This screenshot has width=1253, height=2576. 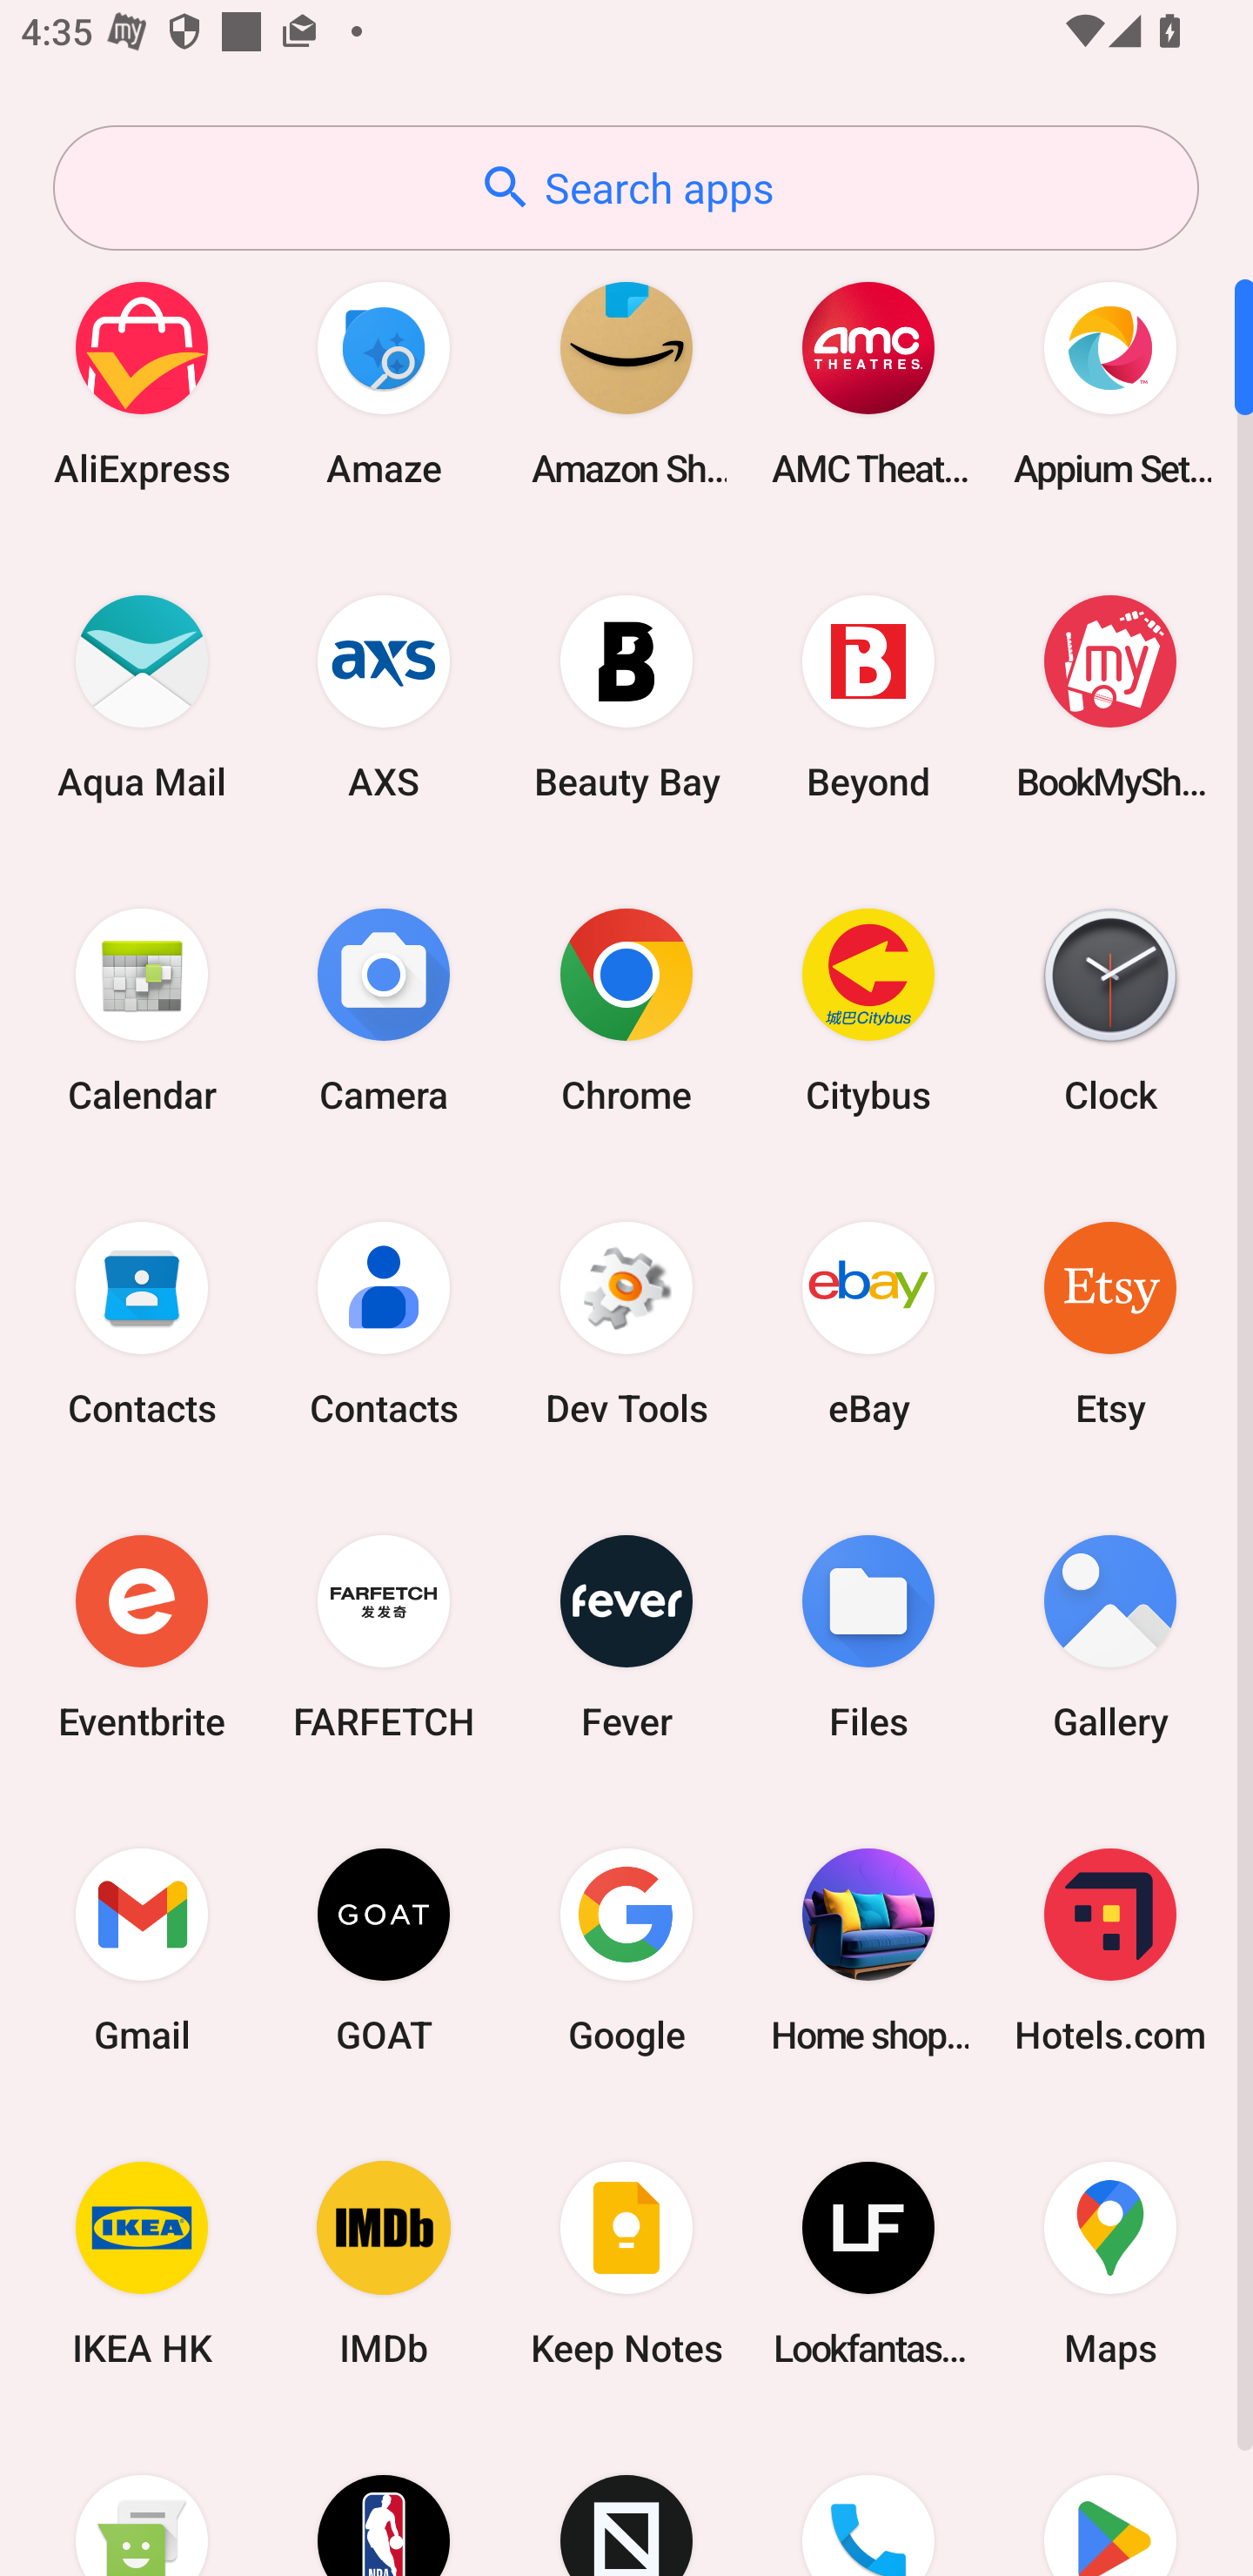 What do you see at coordinates (626, 383) in the screenshot?
I see `Amazon Shopping` at bounding box center [626, 383].